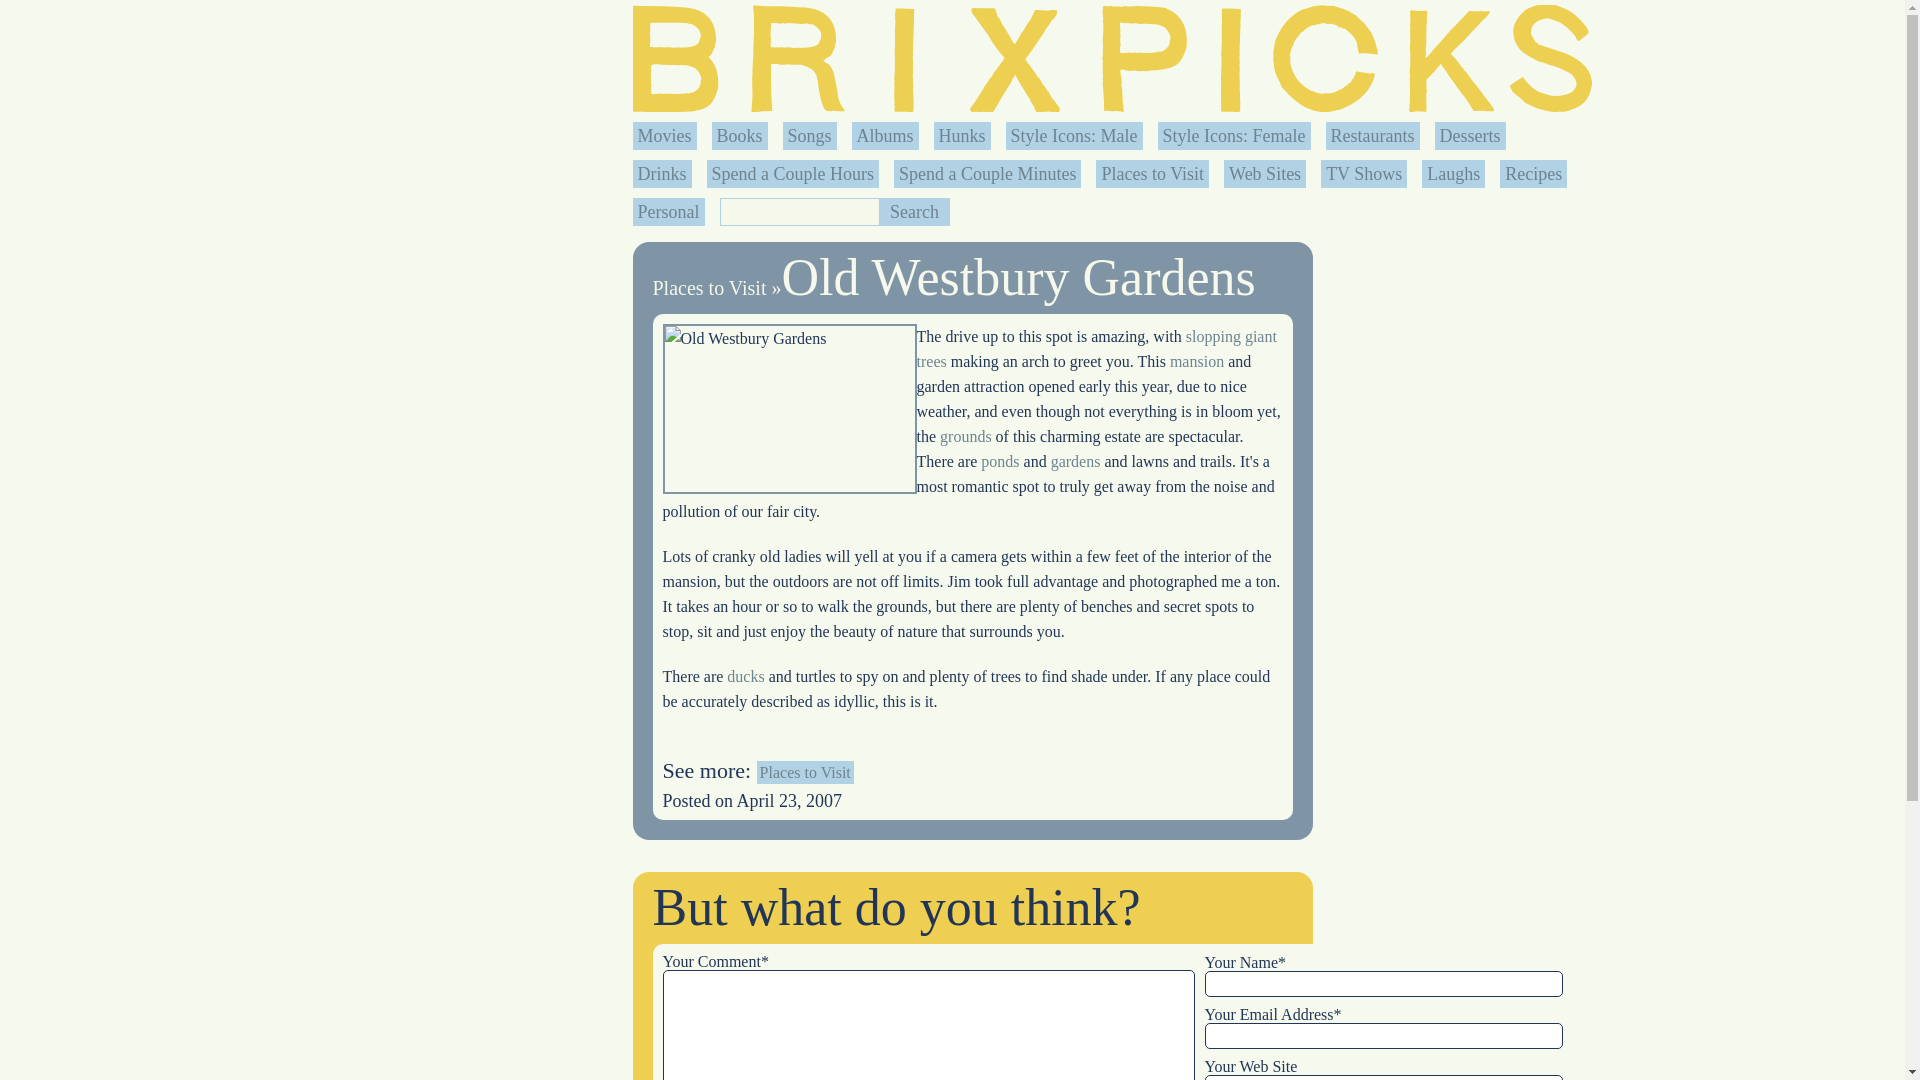  Describe the element at coordinates (746, 676) in the screenshot. I see `ducks` at that location.